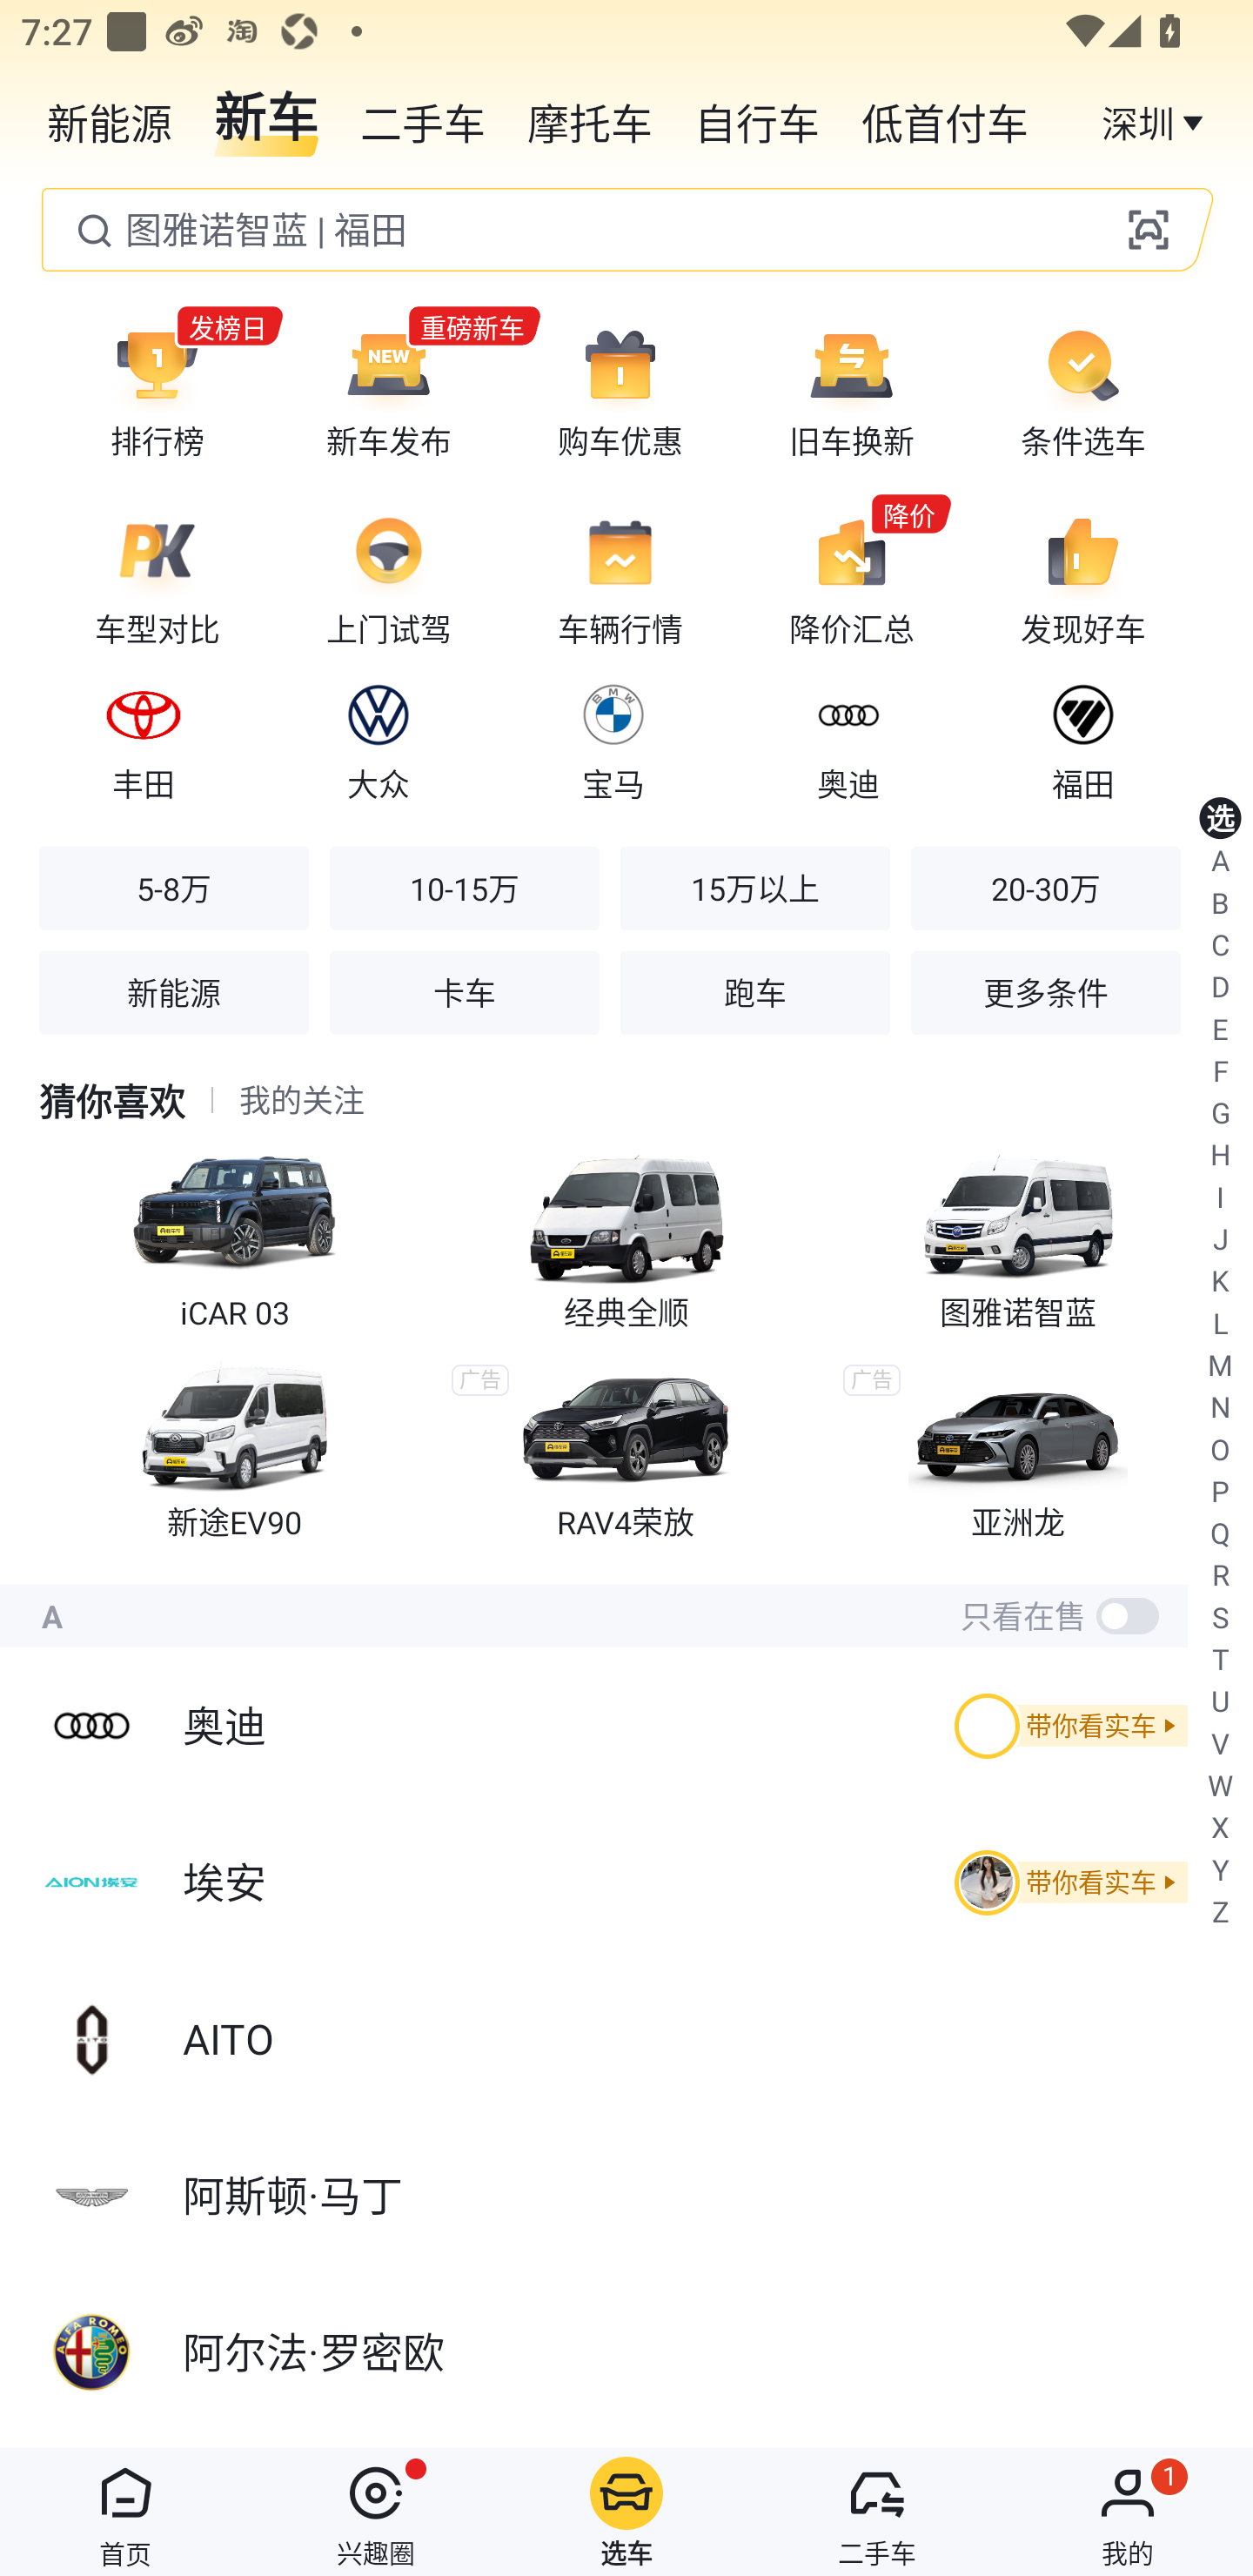  Describe the element at coordinates (464, 888) in the screenshot. I see `10-15万` at that location.